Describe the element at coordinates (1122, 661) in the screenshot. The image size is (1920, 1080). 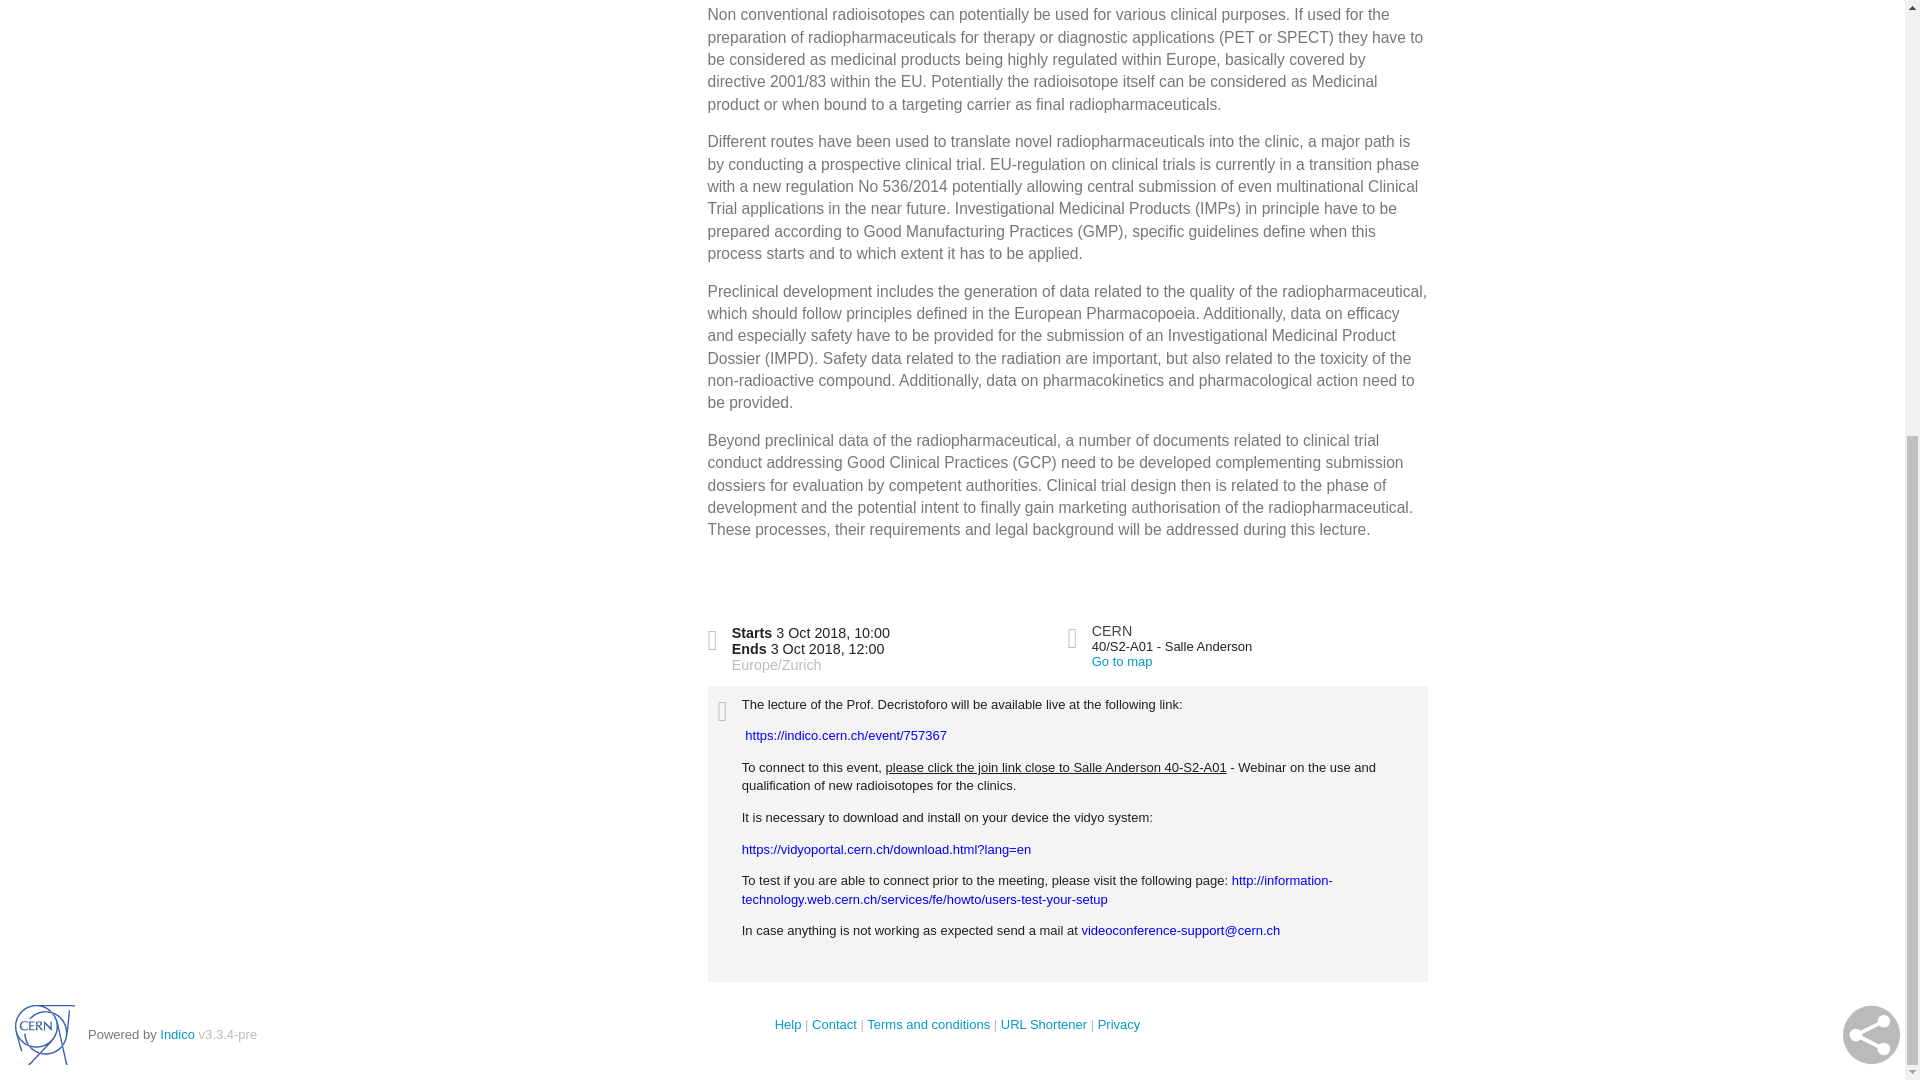
I see `Go to map` at that location.